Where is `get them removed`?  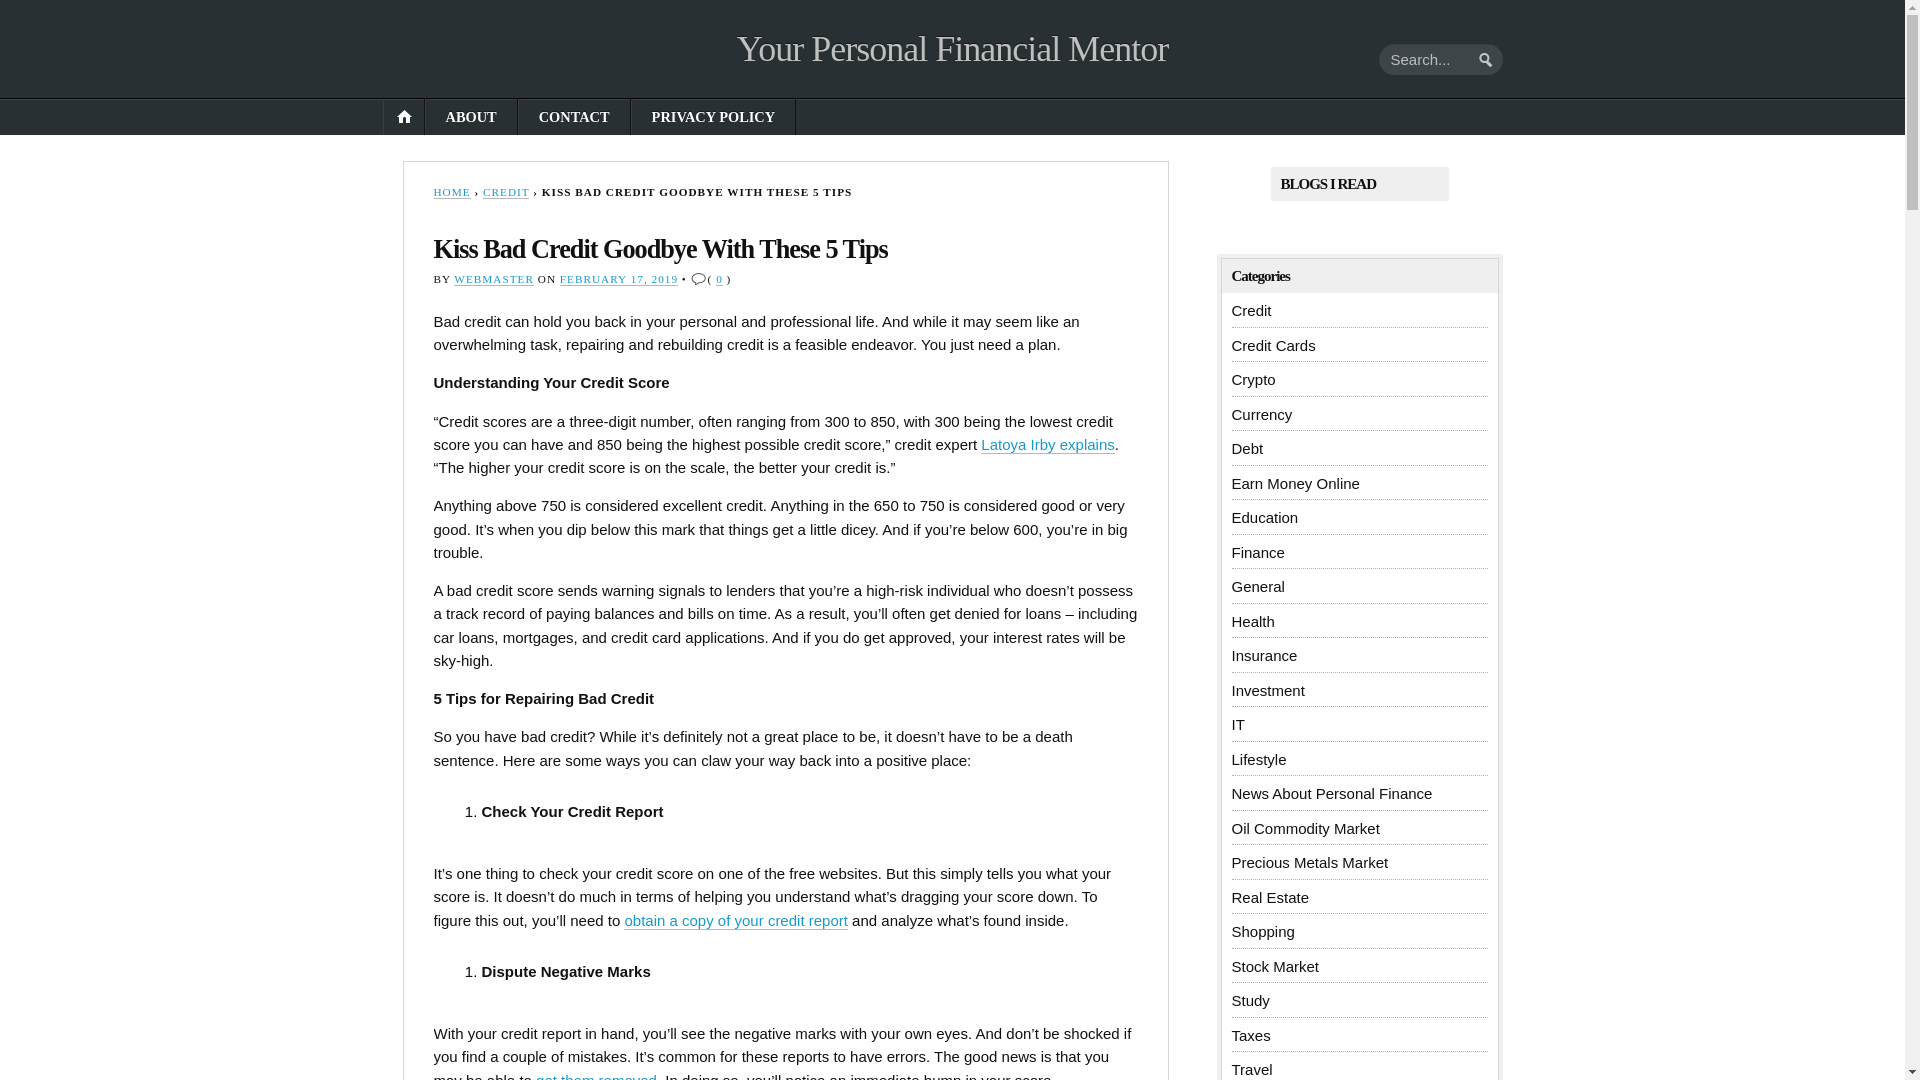 get them removed is located at coordinates (596, 1076).